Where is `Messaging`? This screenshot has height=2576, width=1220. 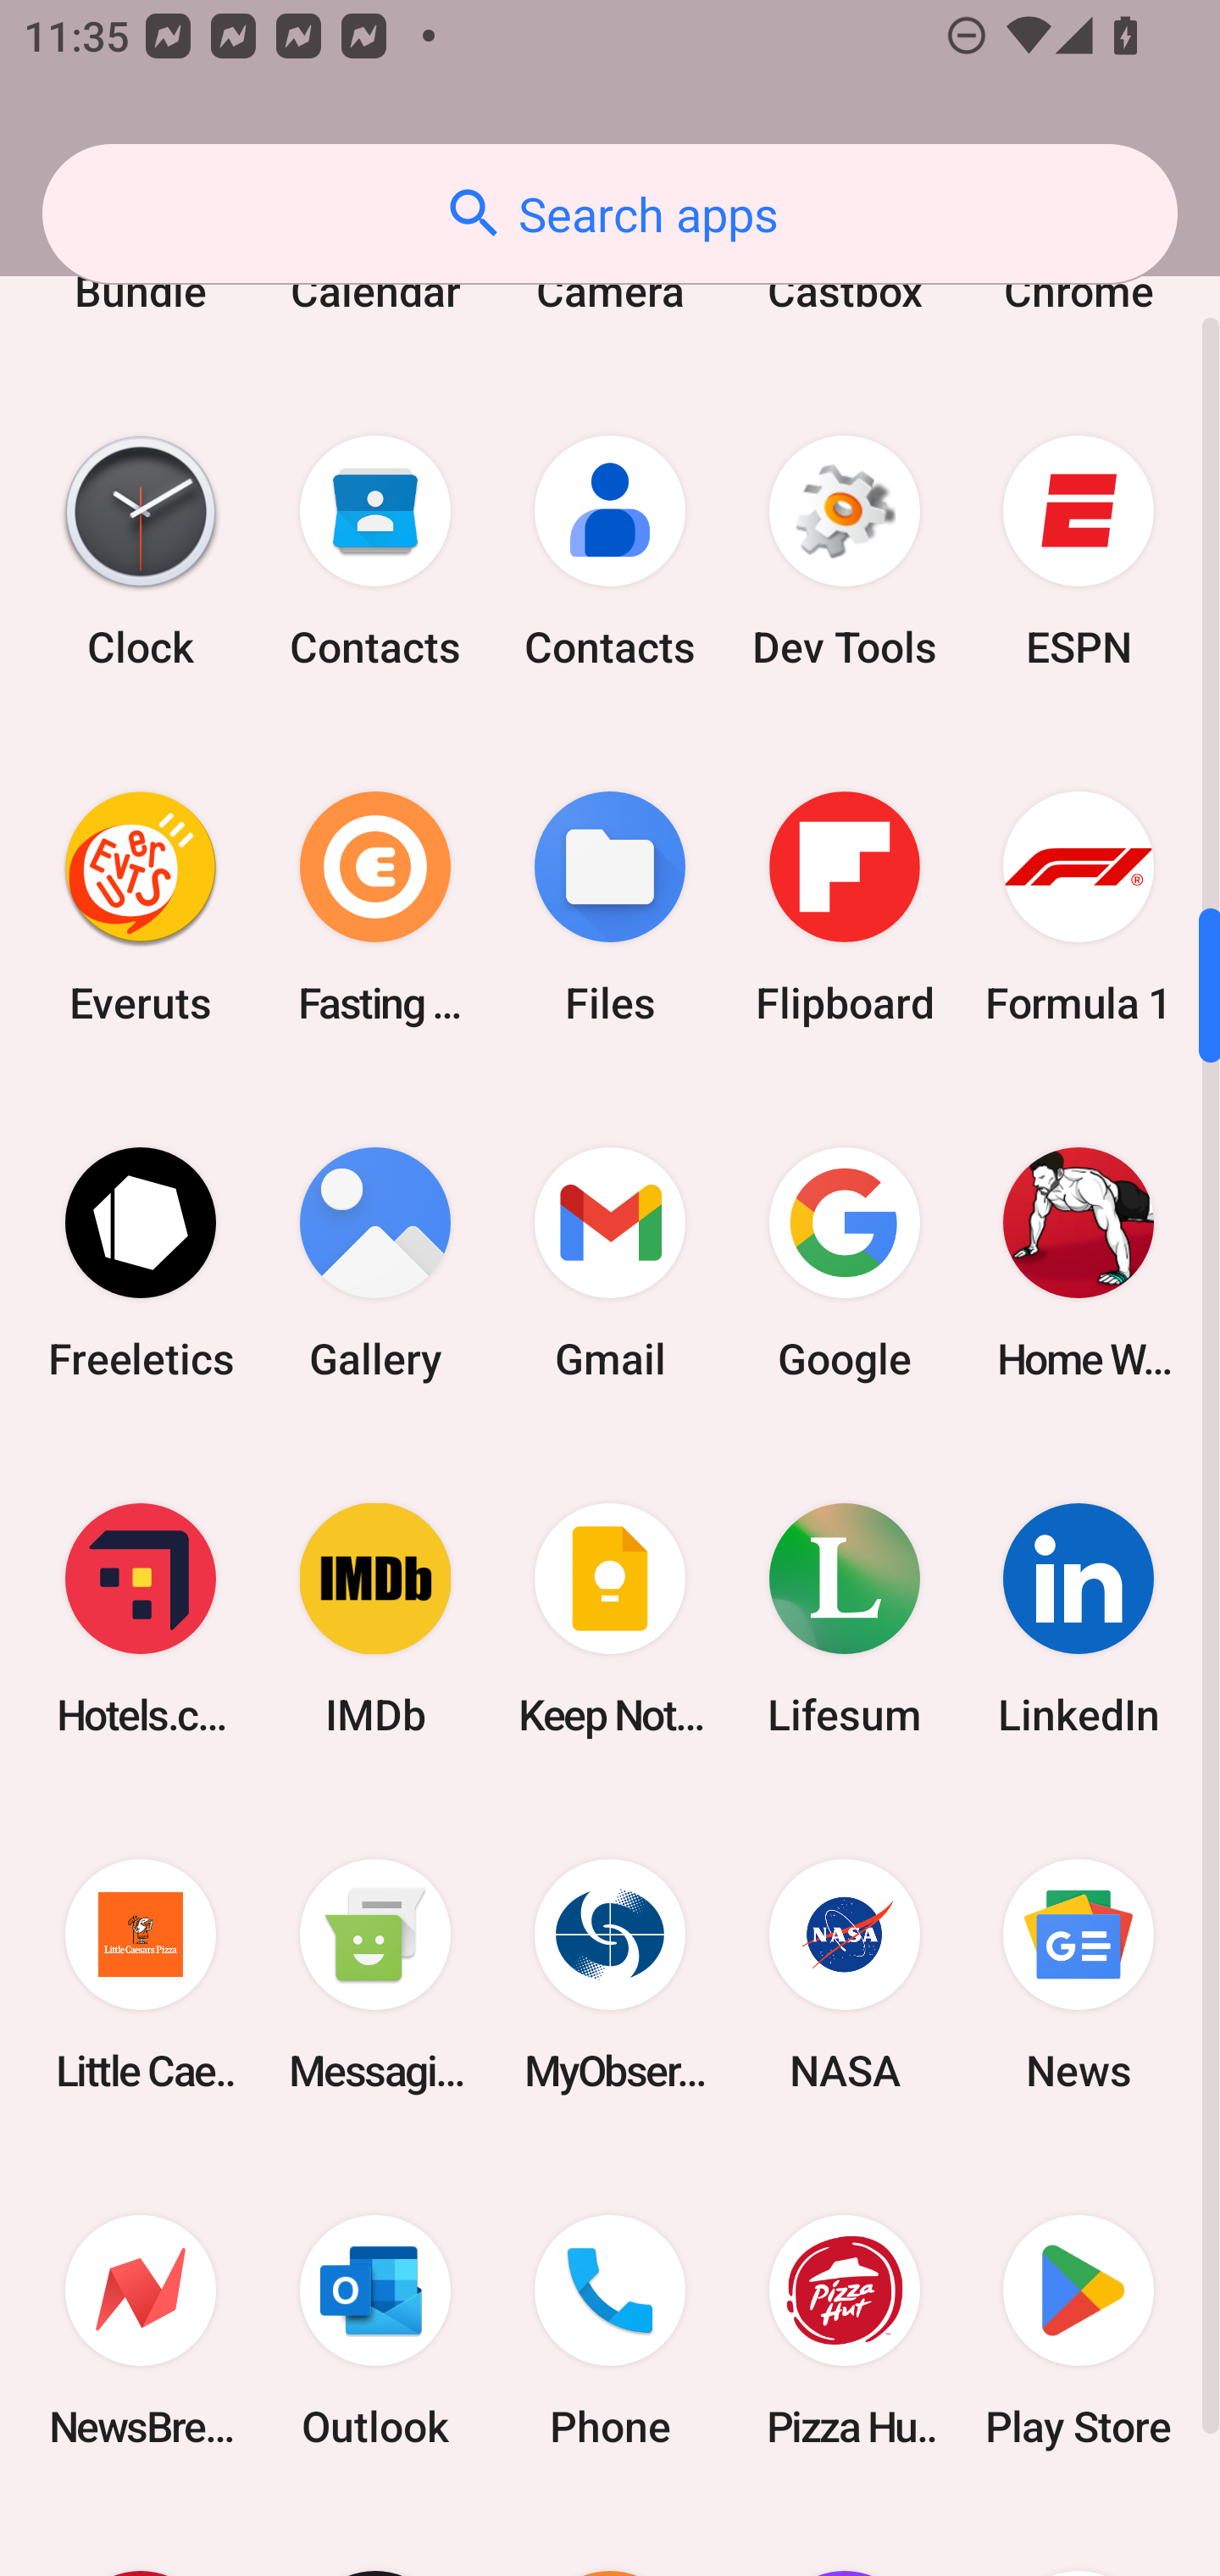 Messaging is located at coordinates (375, 1975).